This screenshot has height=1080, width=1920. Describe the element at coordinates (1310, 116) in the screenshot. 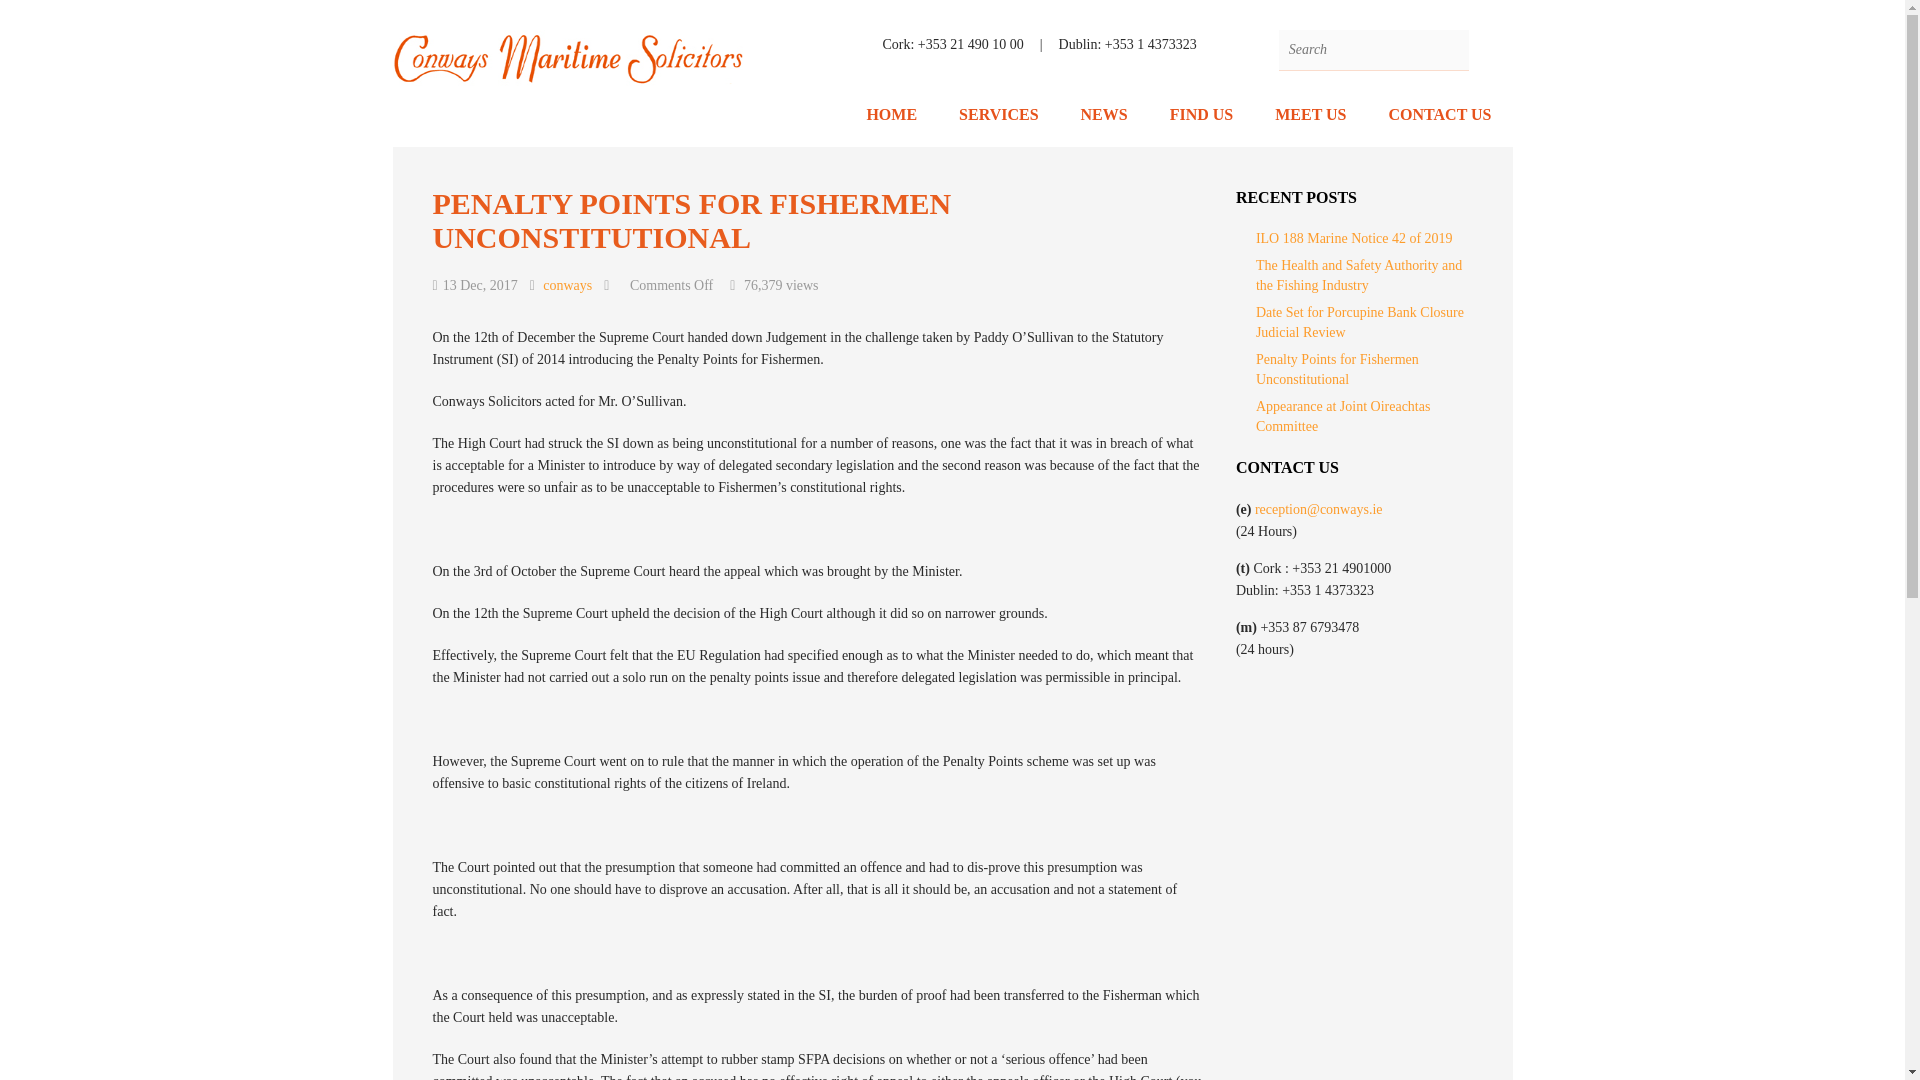

I see `MEET US` at that location.